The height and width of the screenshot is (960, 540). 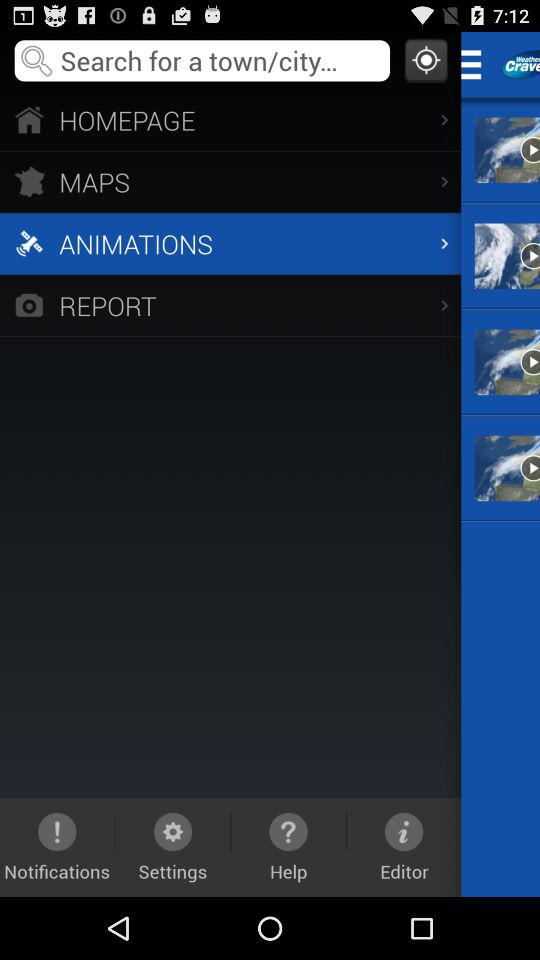 I want to click on turn on the icon above maps icon, so click(x=230, y=120).